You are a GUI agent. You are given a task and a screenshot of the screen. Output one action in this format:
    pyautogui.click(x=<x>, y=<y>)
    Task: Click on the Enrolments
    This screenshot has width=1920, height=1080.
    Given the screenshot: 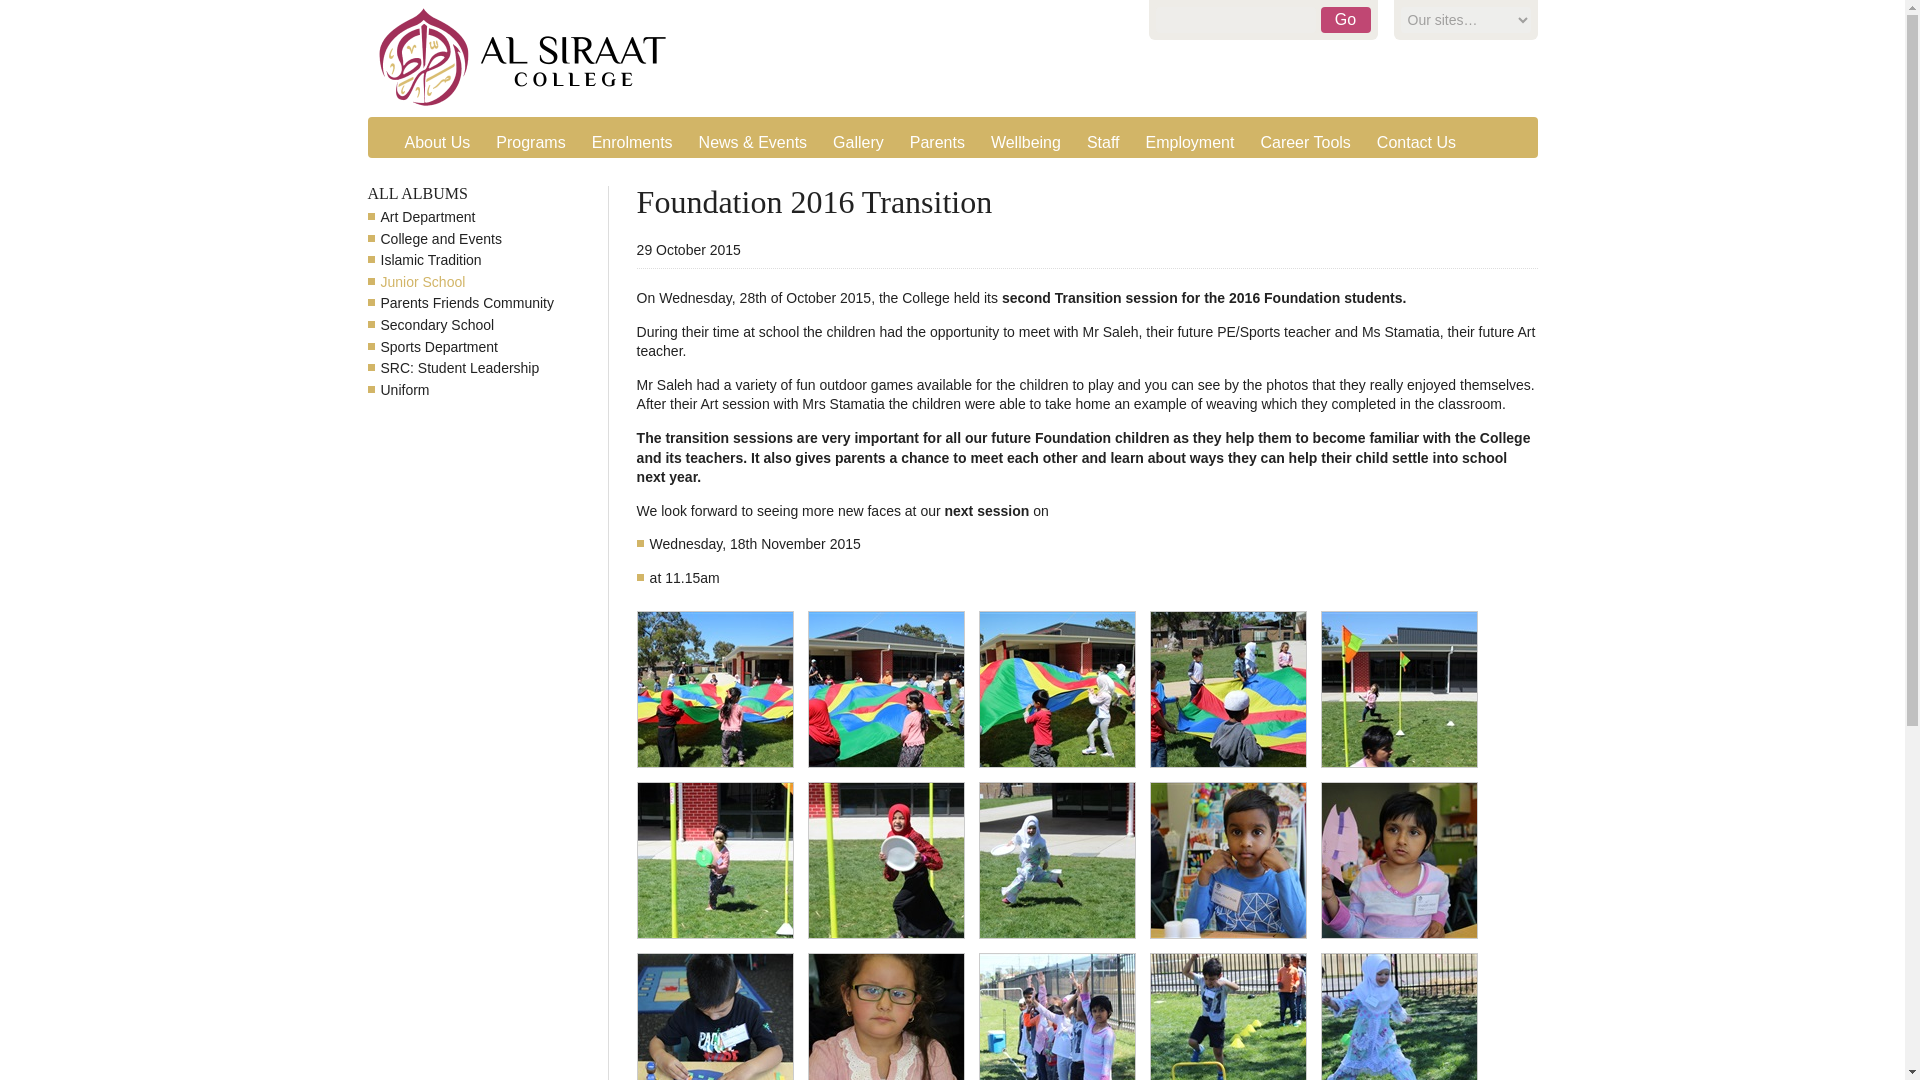 What is the action you would take?
    pyautogui.click(x=633, y=142)
    